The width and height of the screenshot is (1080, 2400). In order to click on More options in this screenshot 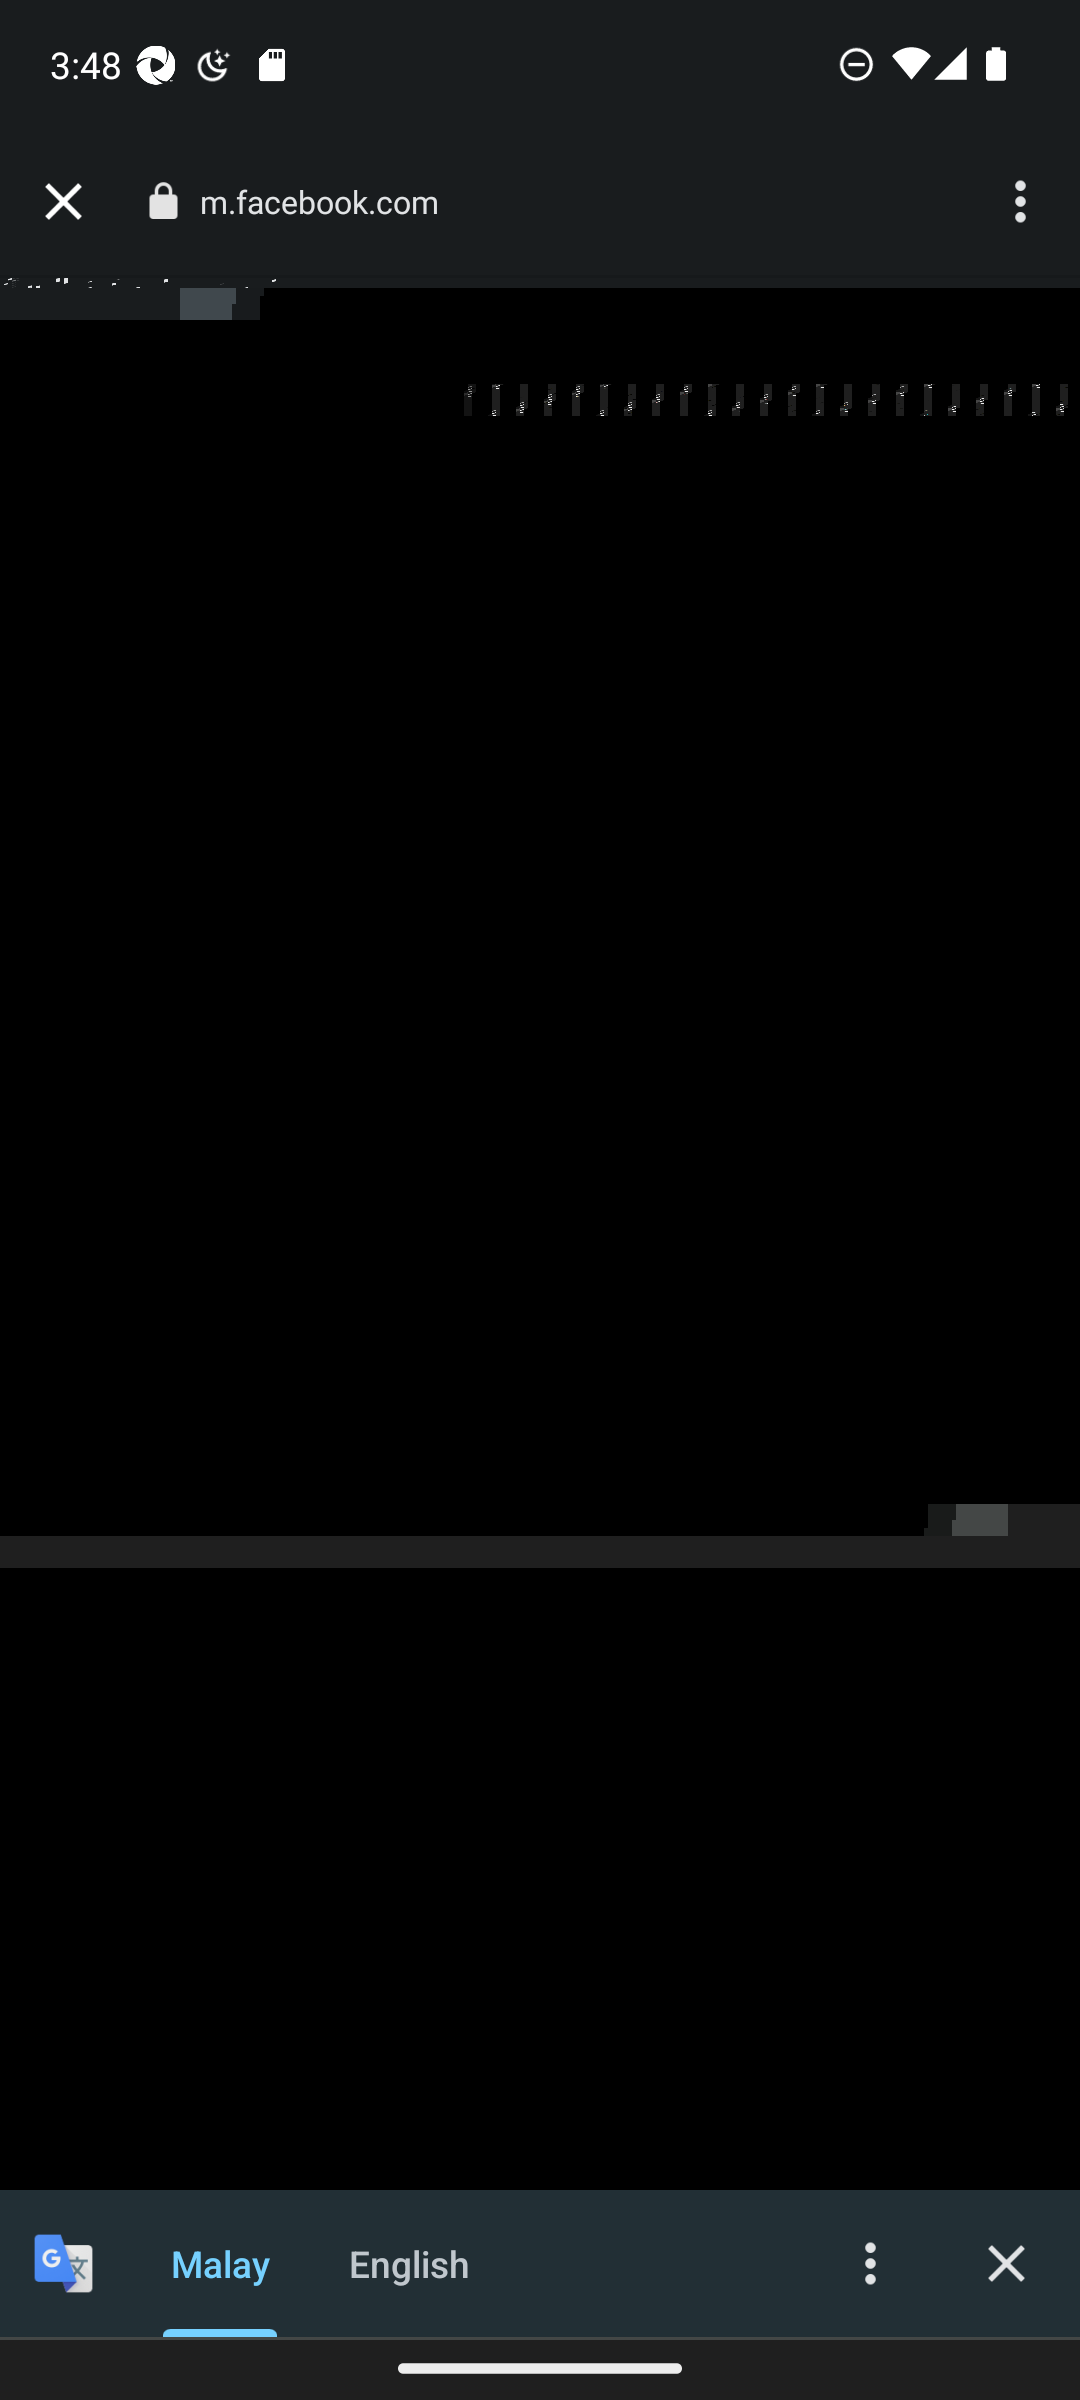, I will do `click(870, 2262)`.